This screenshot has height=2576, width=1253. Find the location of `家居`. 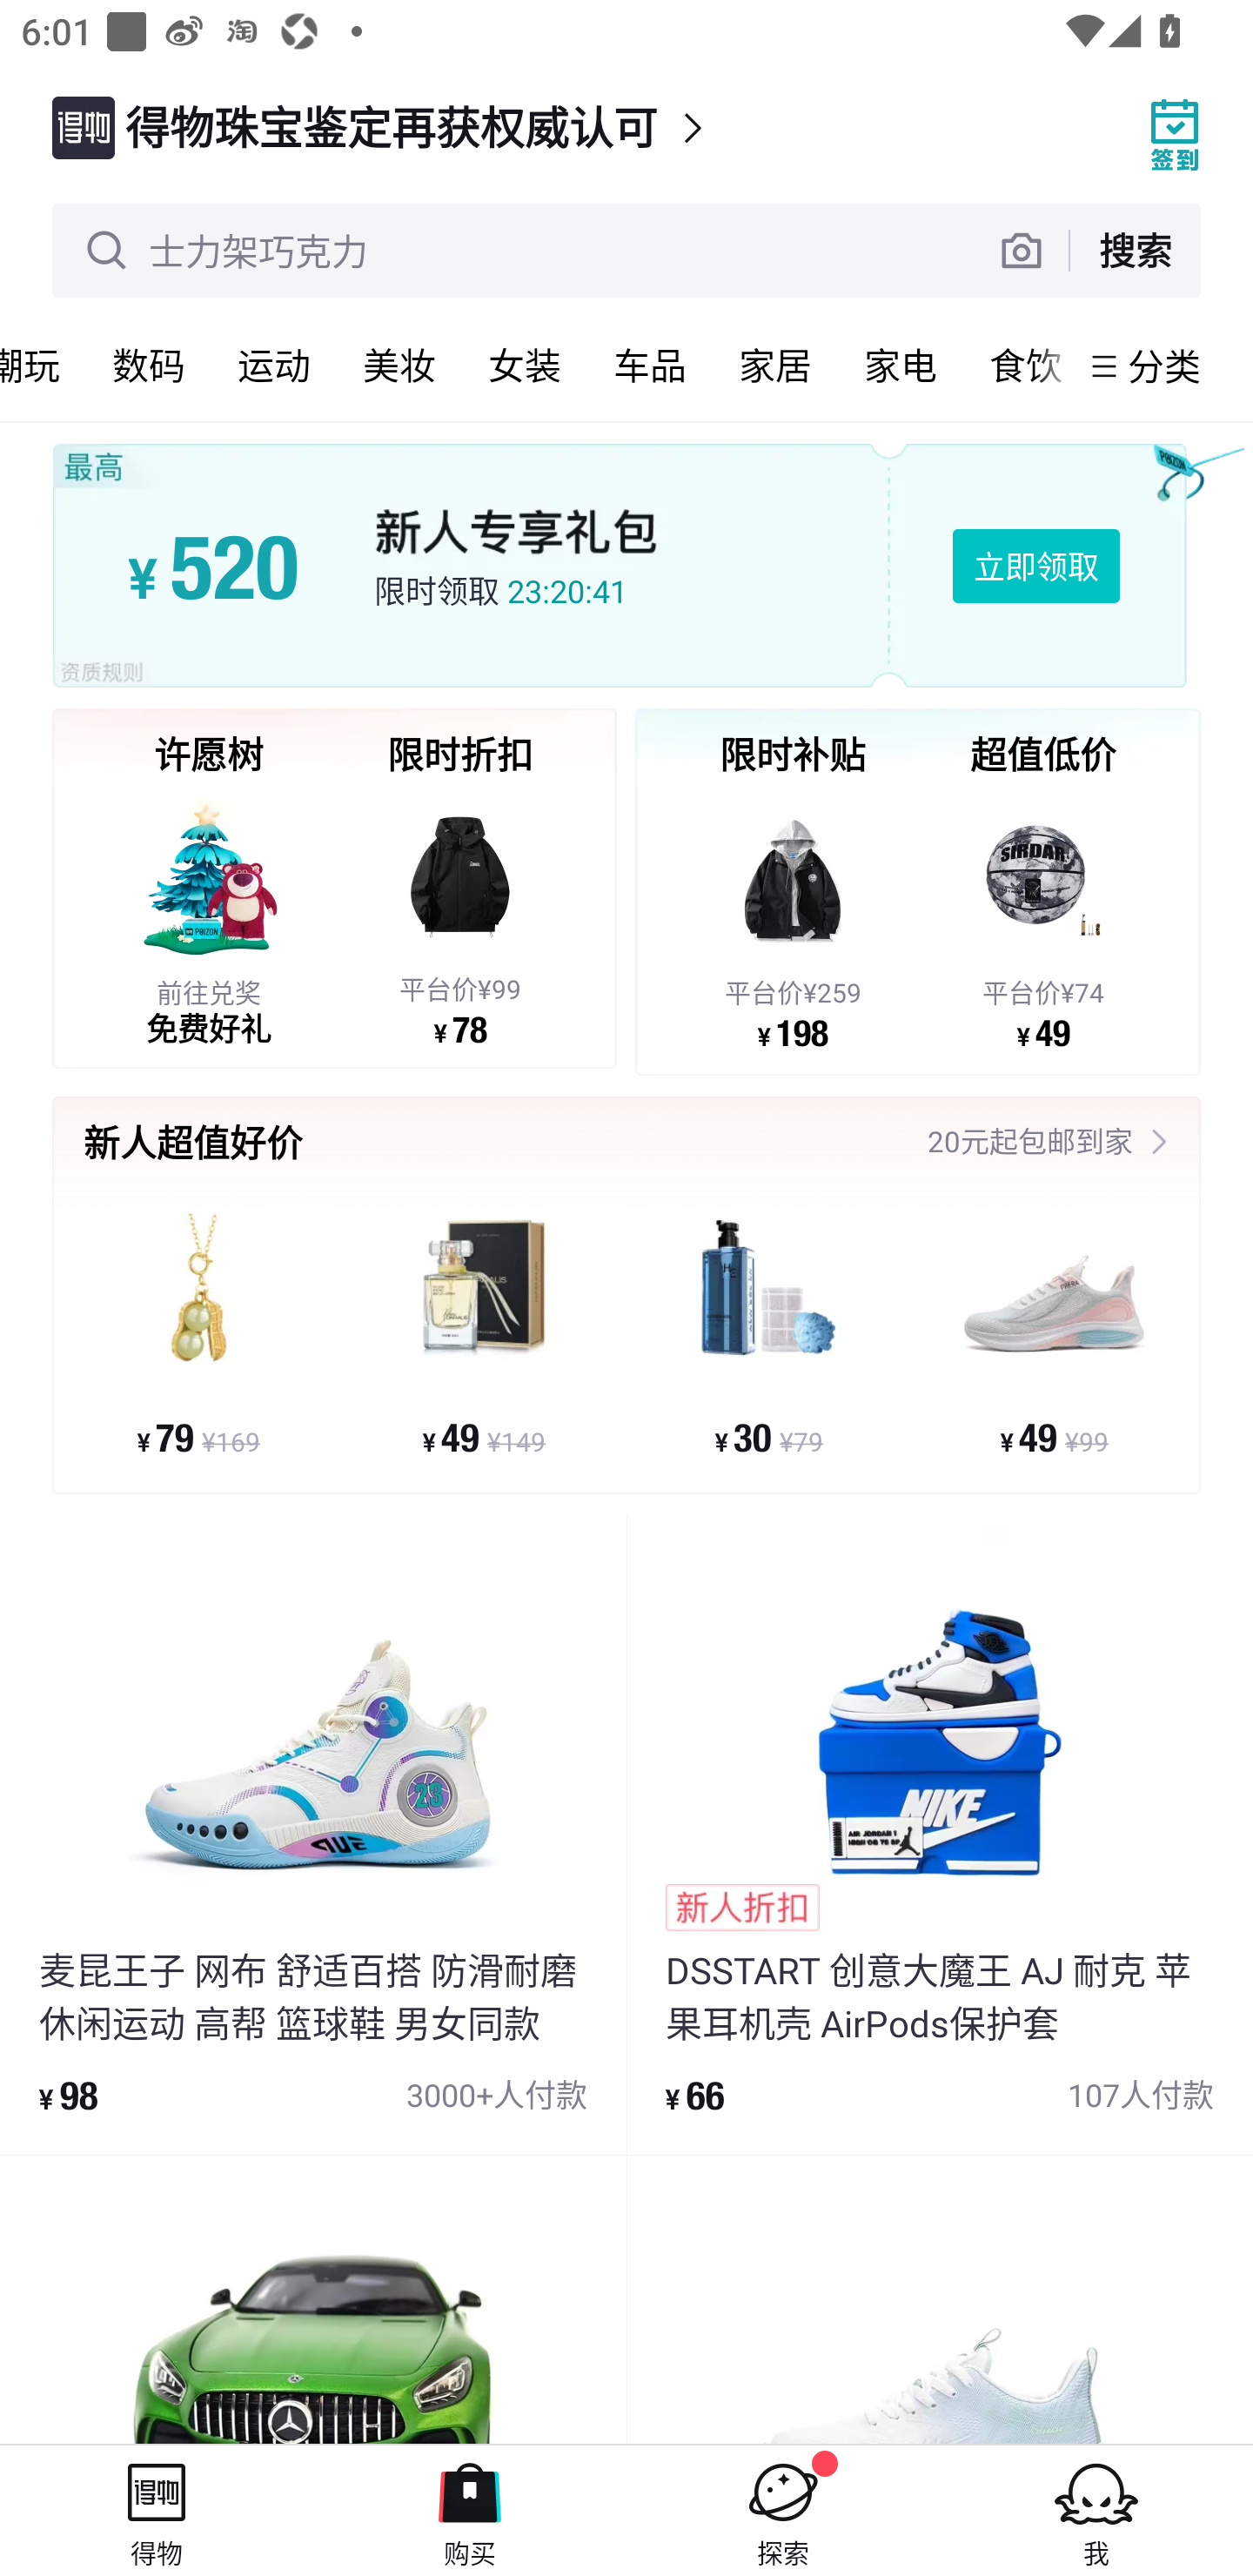

家居 is located at coordinates (775, 366).